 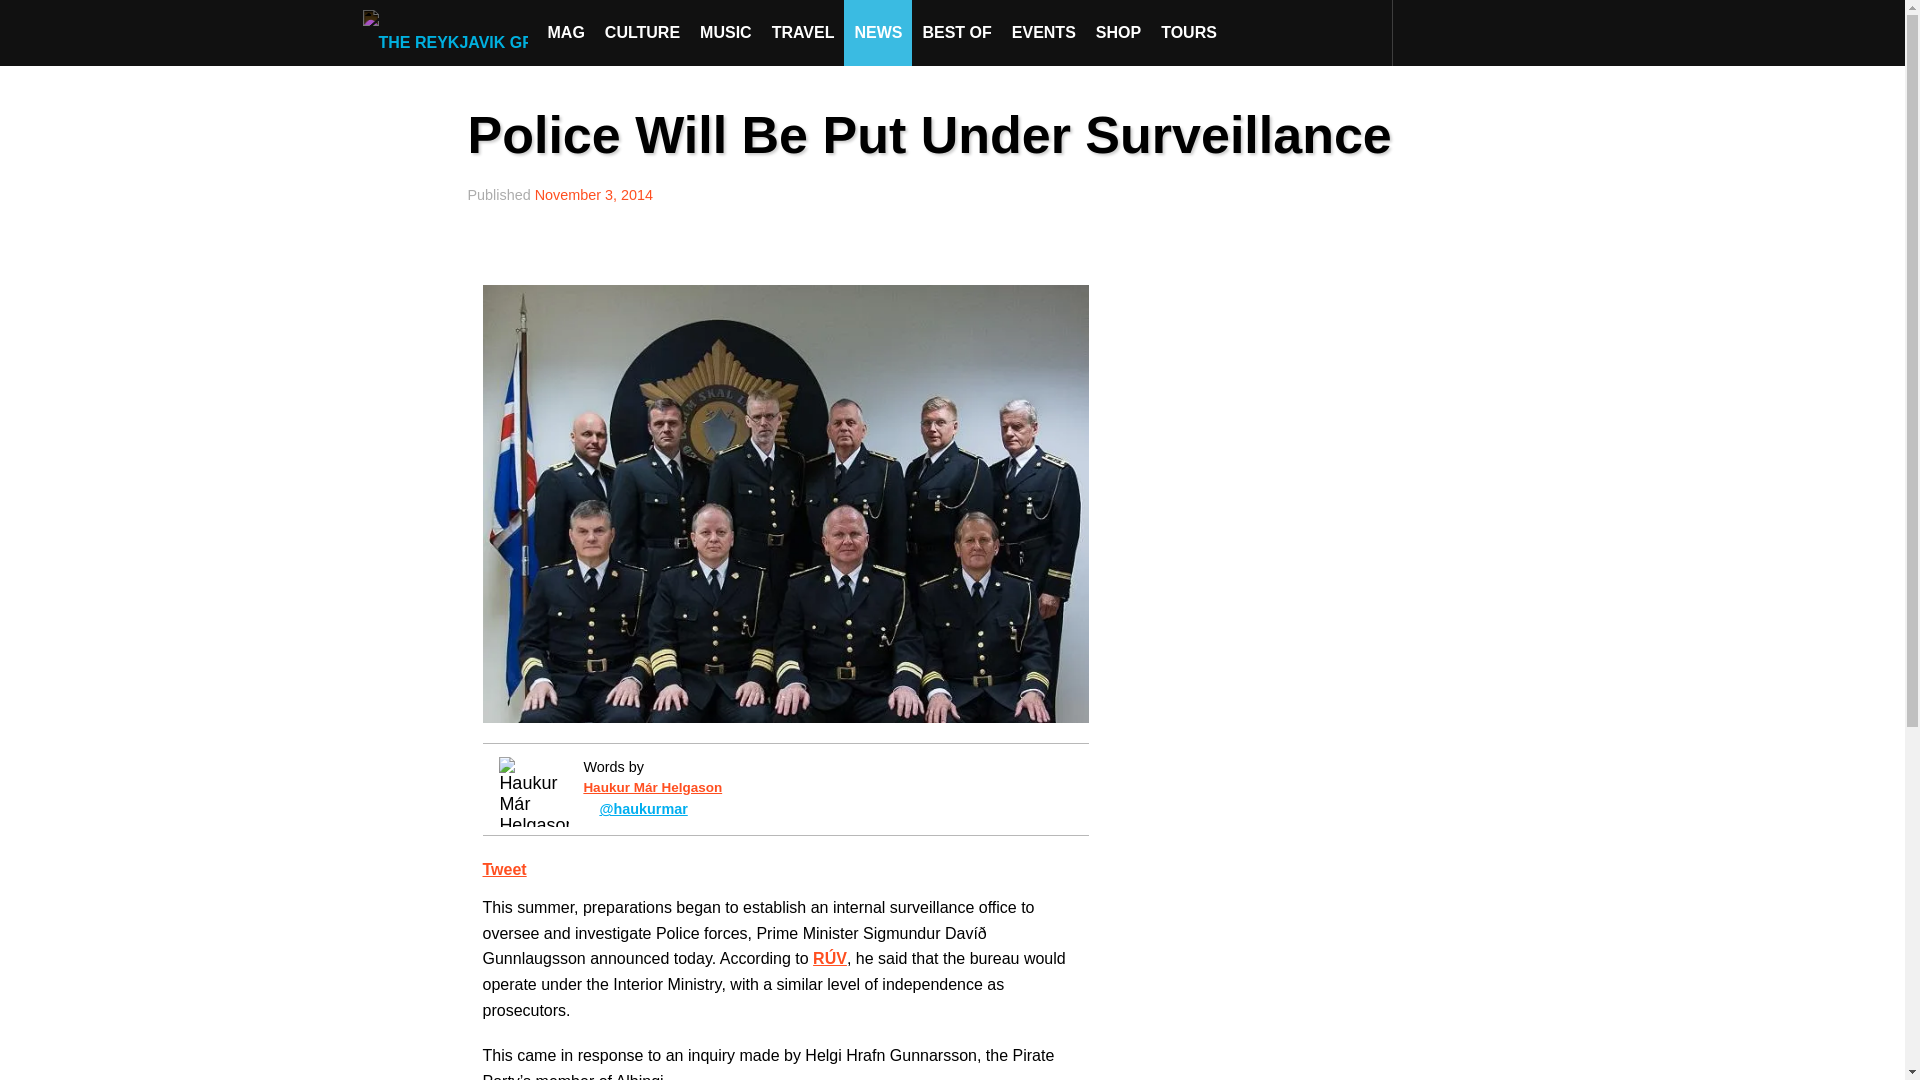 What do you see at coordinates (504, 869) in the screenshot?
I see `Tweet` at bounding box center [504, 869].